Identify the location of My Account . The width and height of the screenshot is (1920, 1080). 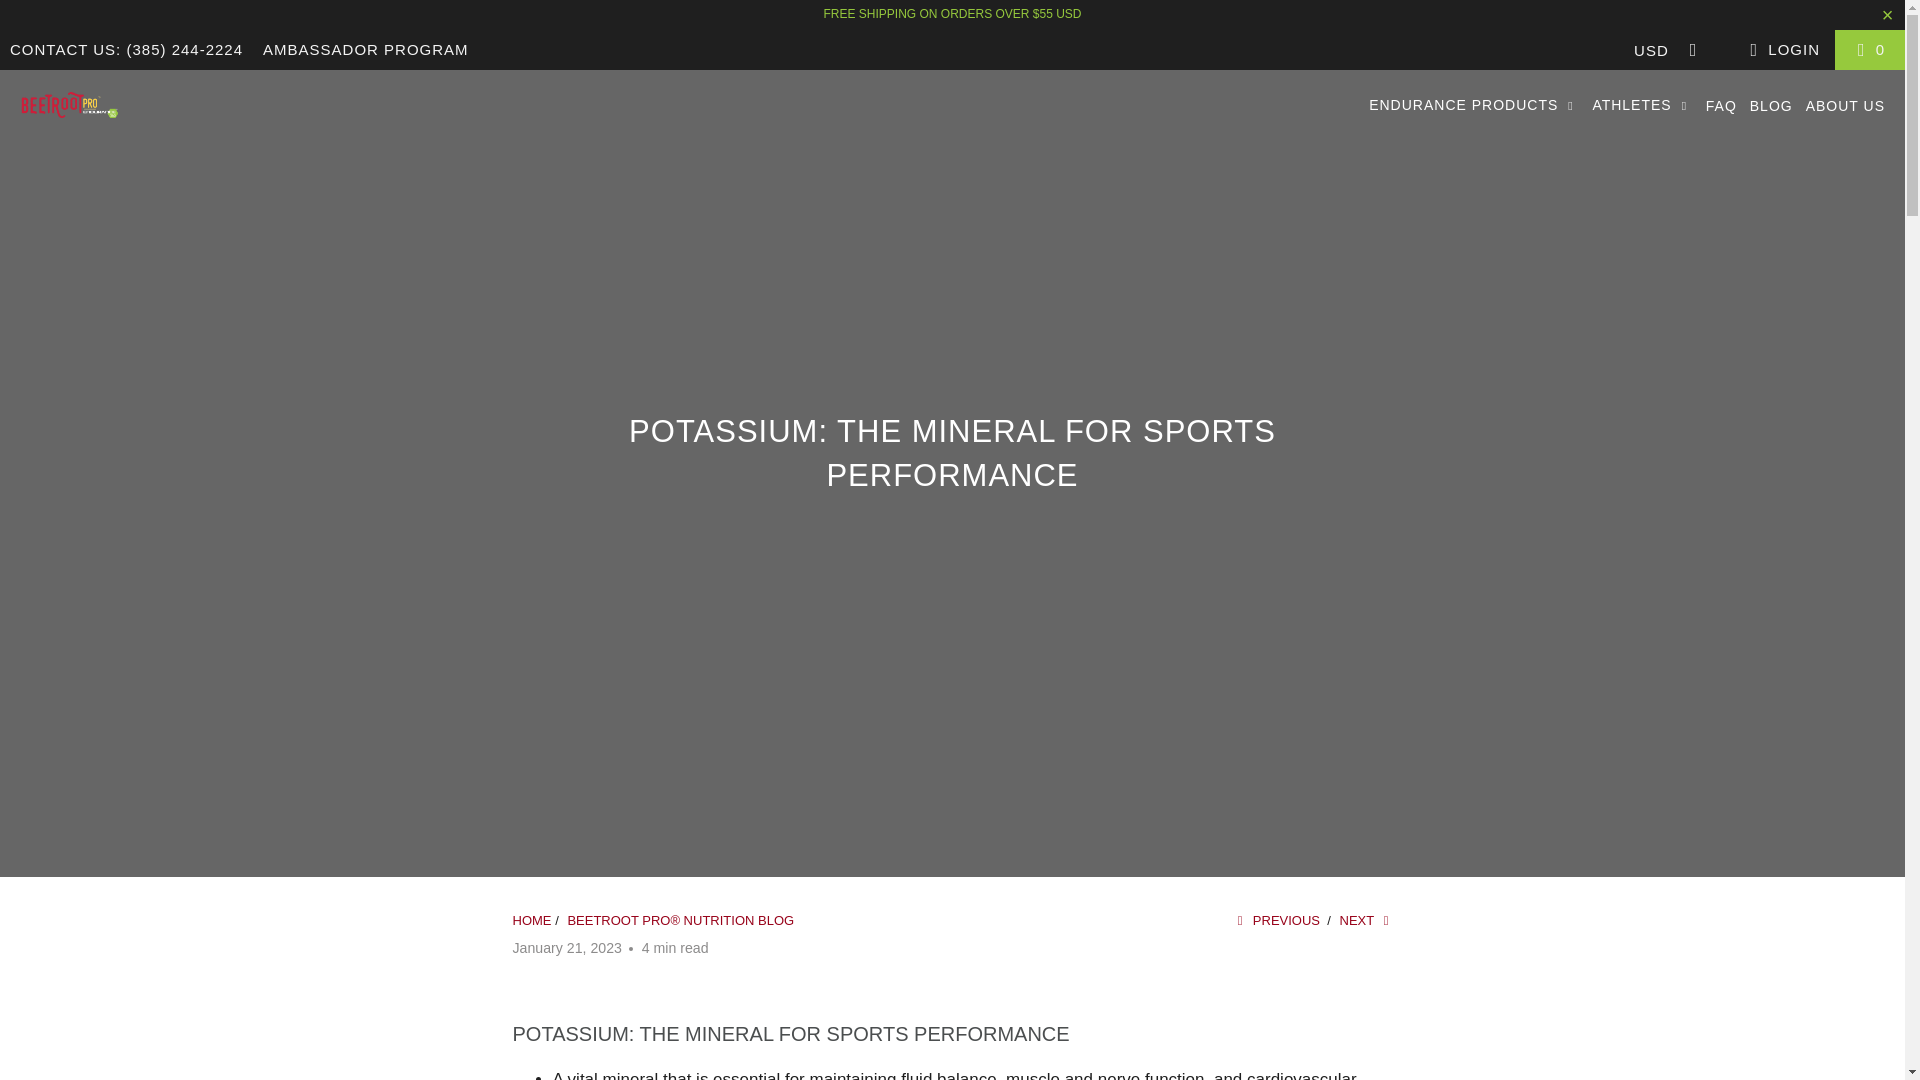
(1782, 48).